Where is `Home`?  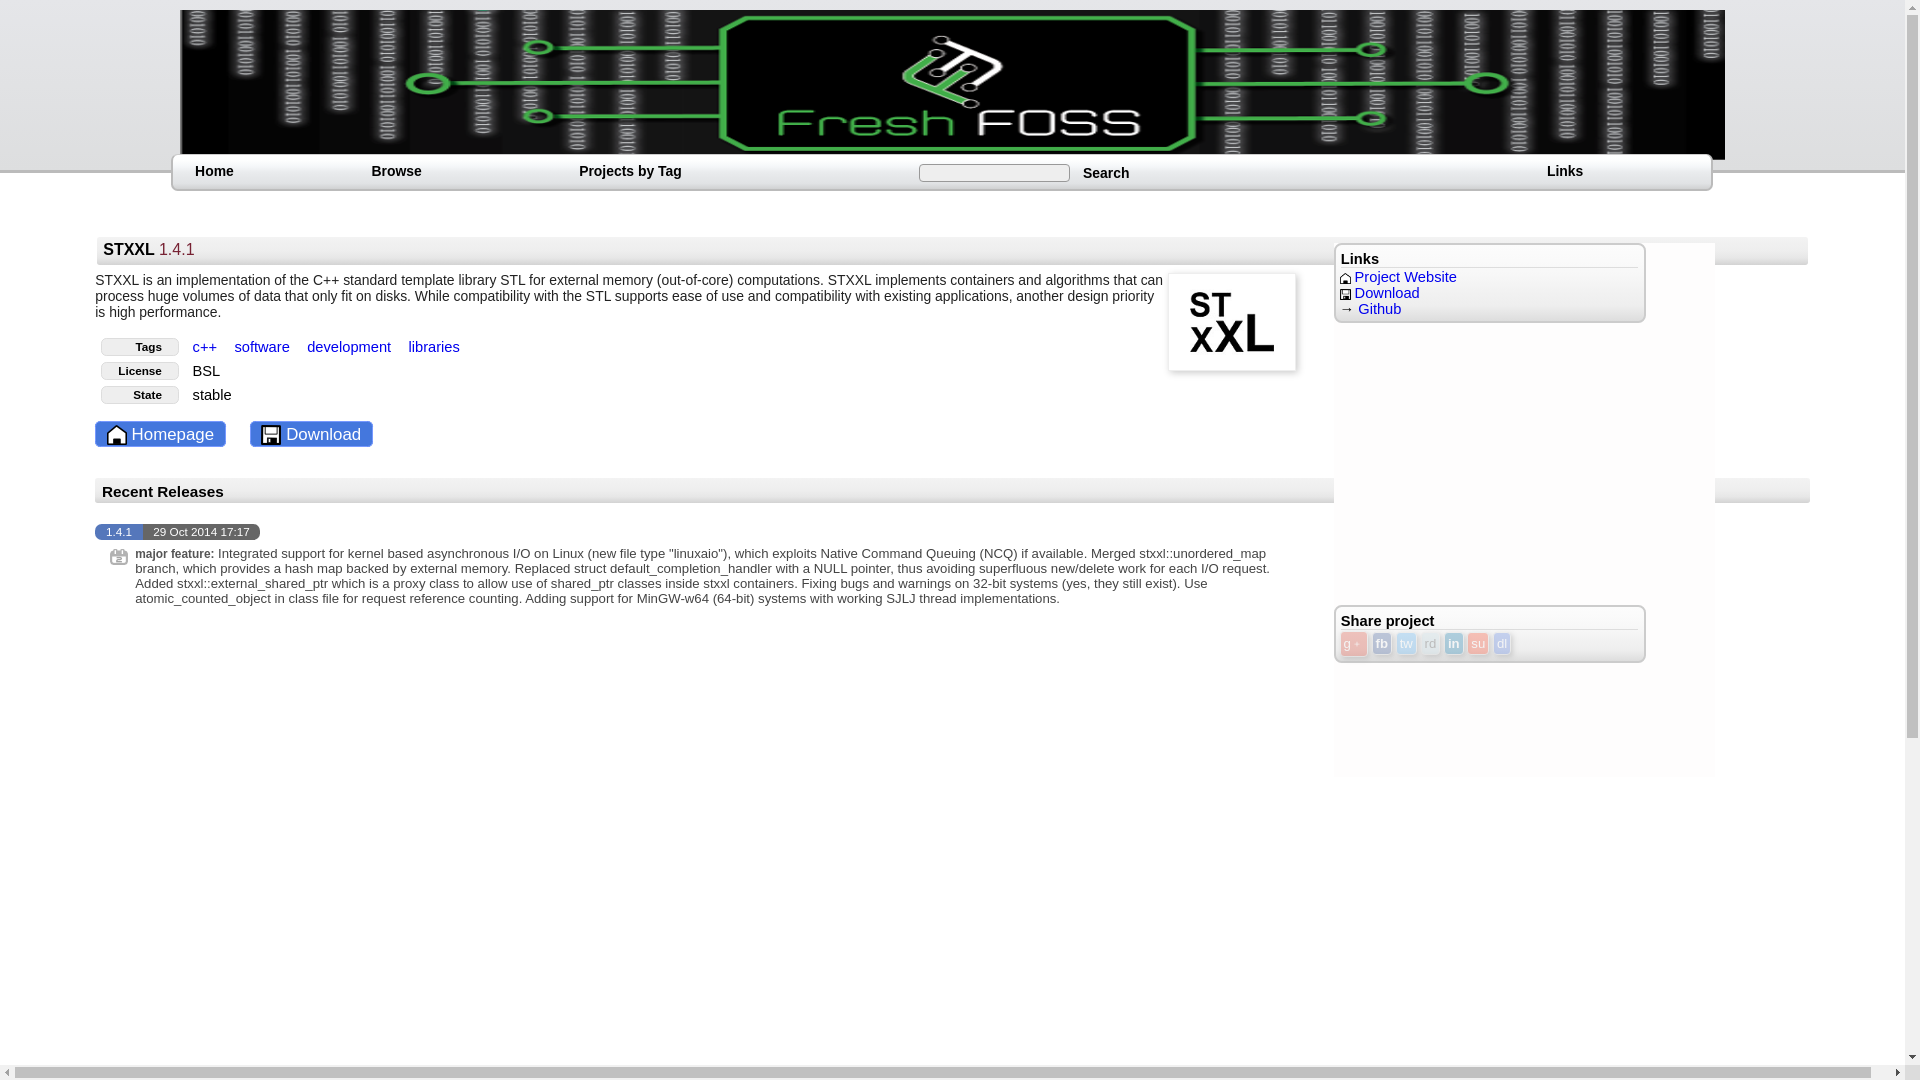 Home is located at coordinates (214, 170).